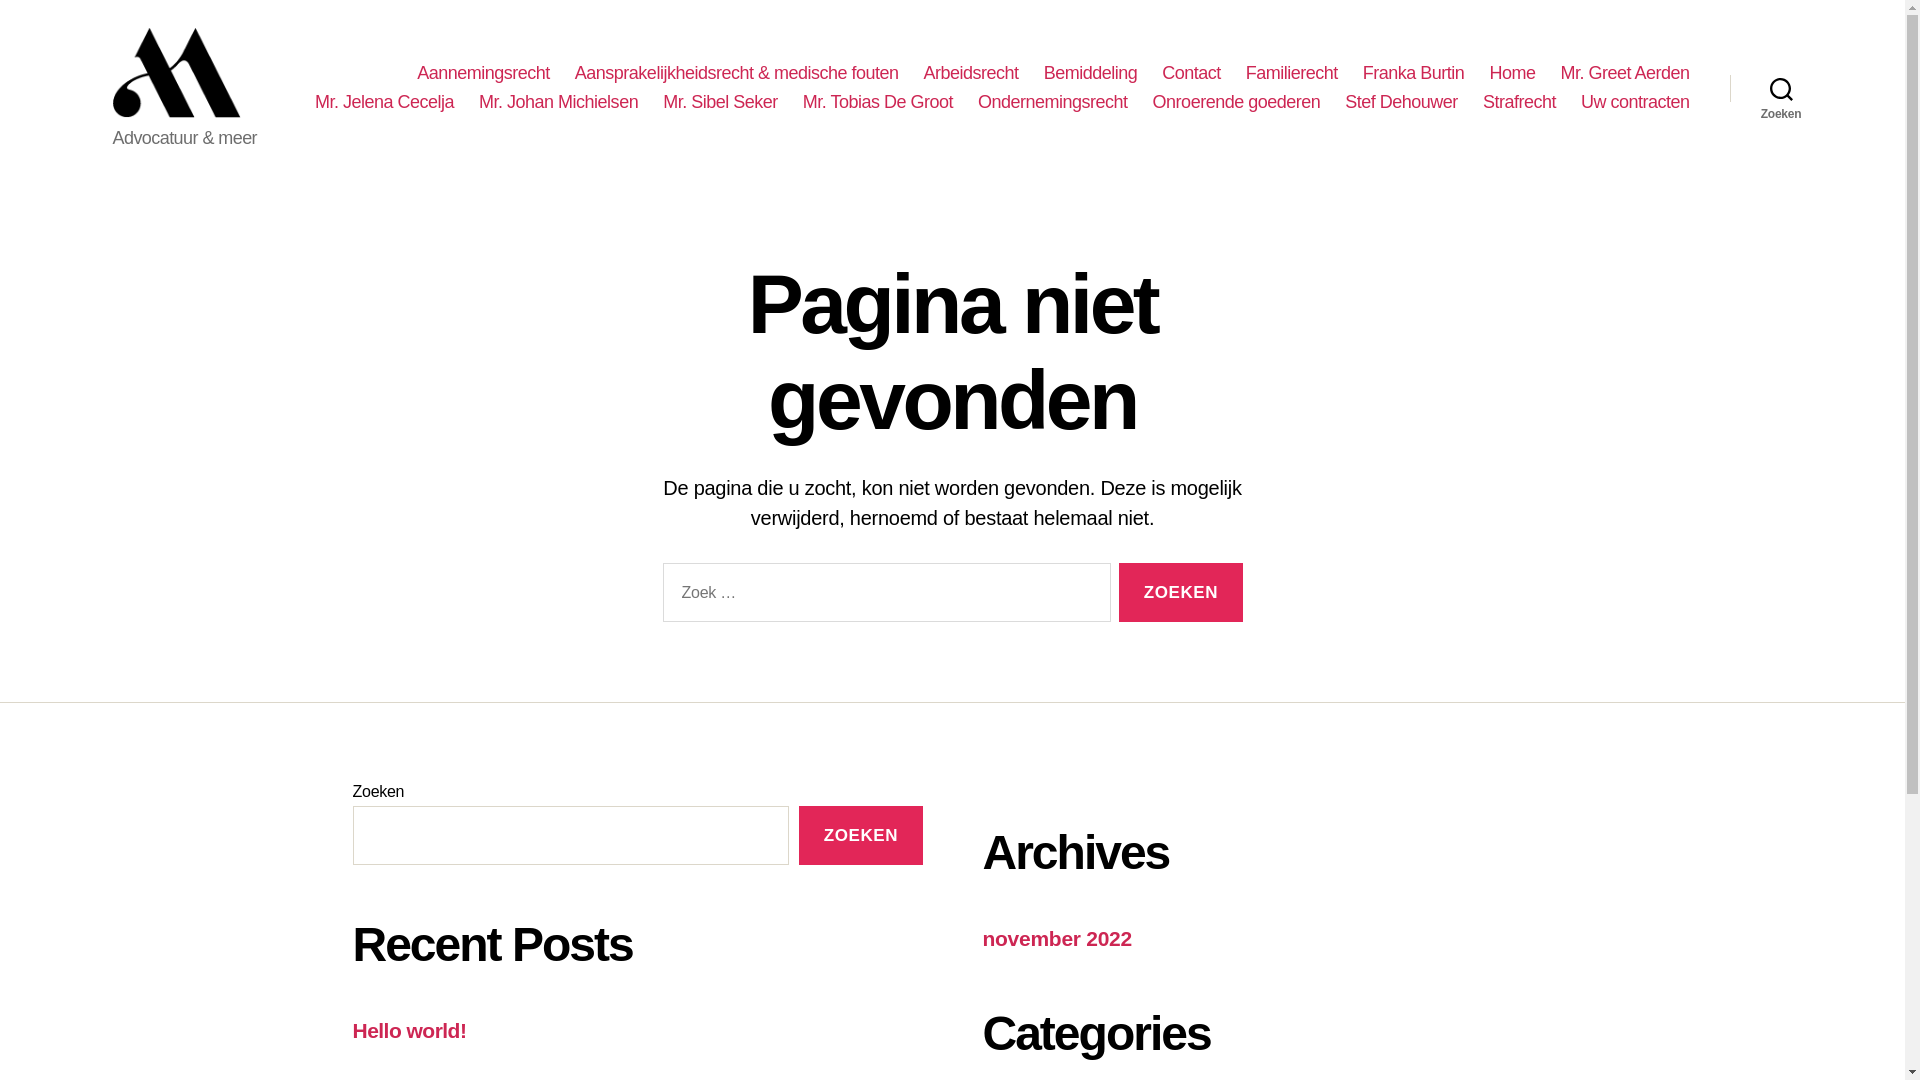 The width and height of the screenshot is (1920, 1080). What do you see at coordinates (384, 103) in the screenshot?
I see `Mr. Jelena Cecelja` at bounding box center [384, 103].